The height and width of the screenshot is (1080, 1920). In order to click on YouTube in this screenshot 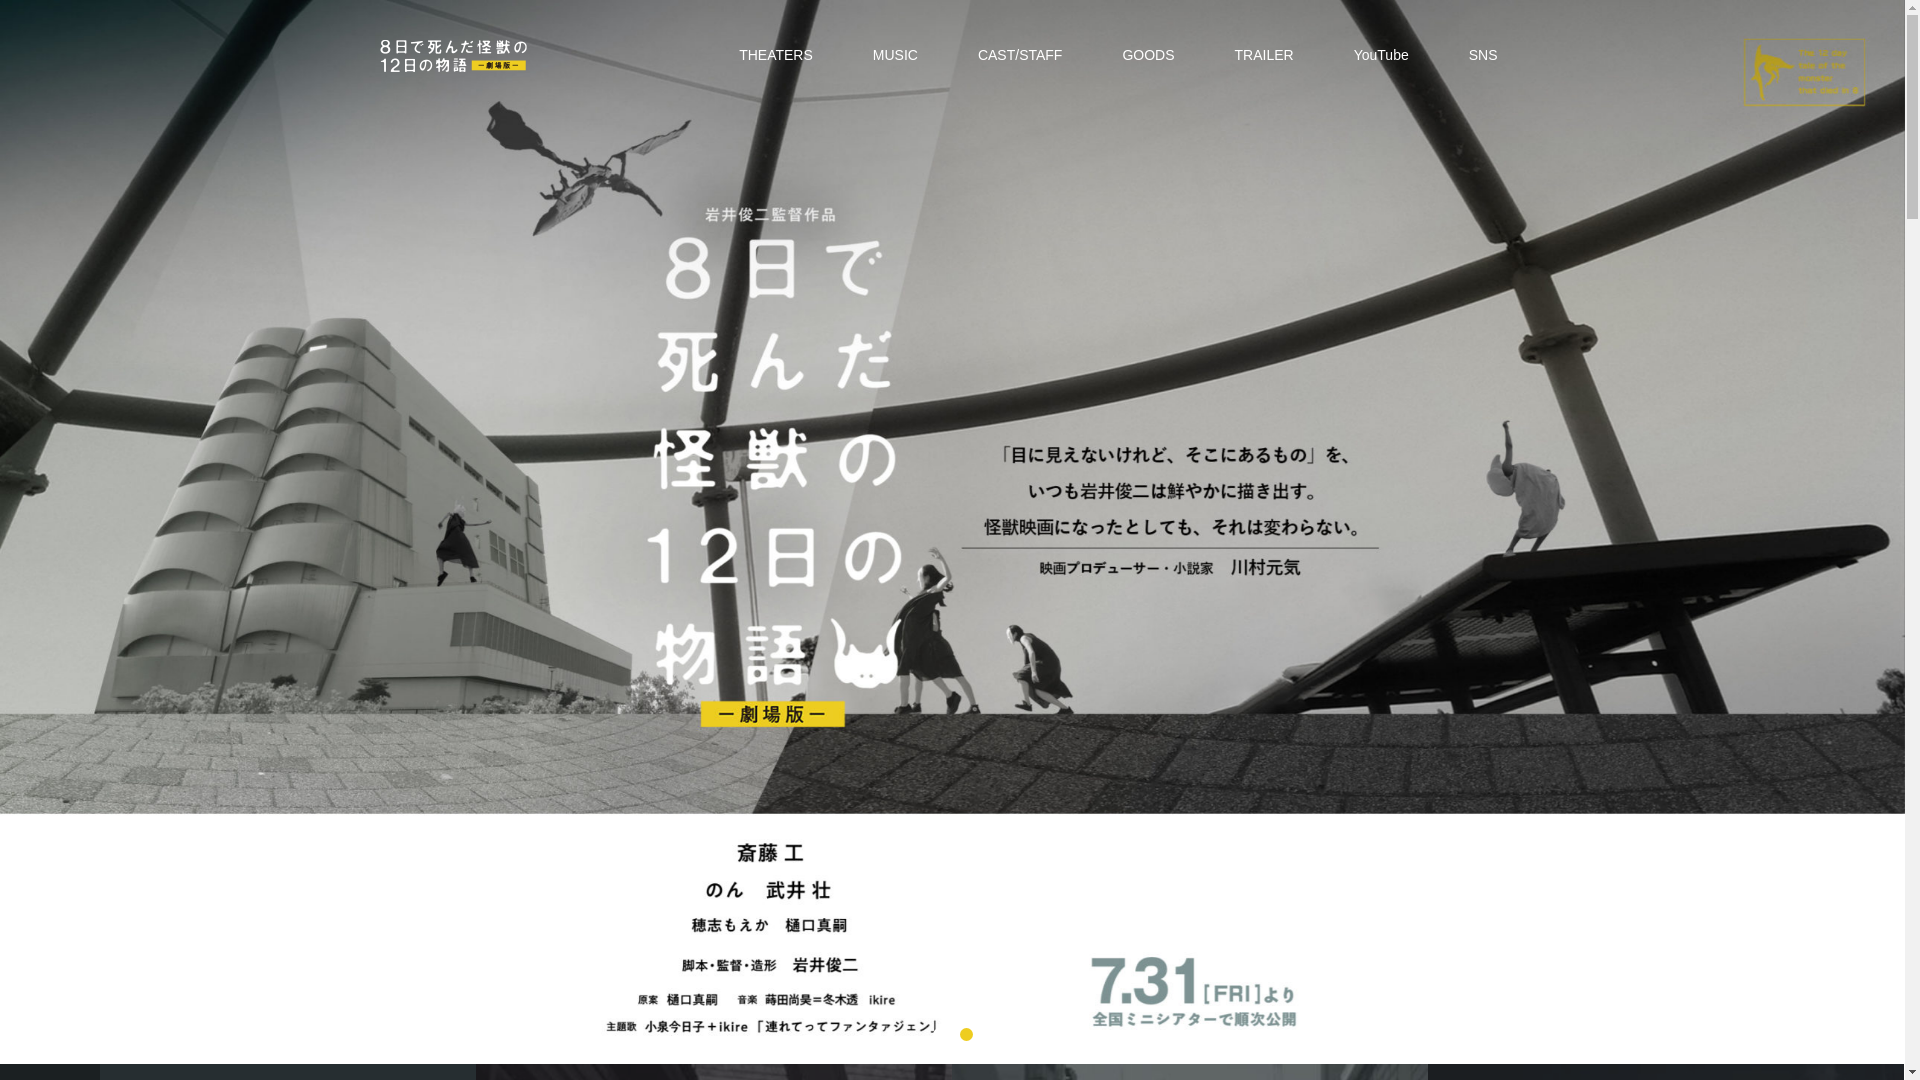, I will do `click(1382, 55)`.